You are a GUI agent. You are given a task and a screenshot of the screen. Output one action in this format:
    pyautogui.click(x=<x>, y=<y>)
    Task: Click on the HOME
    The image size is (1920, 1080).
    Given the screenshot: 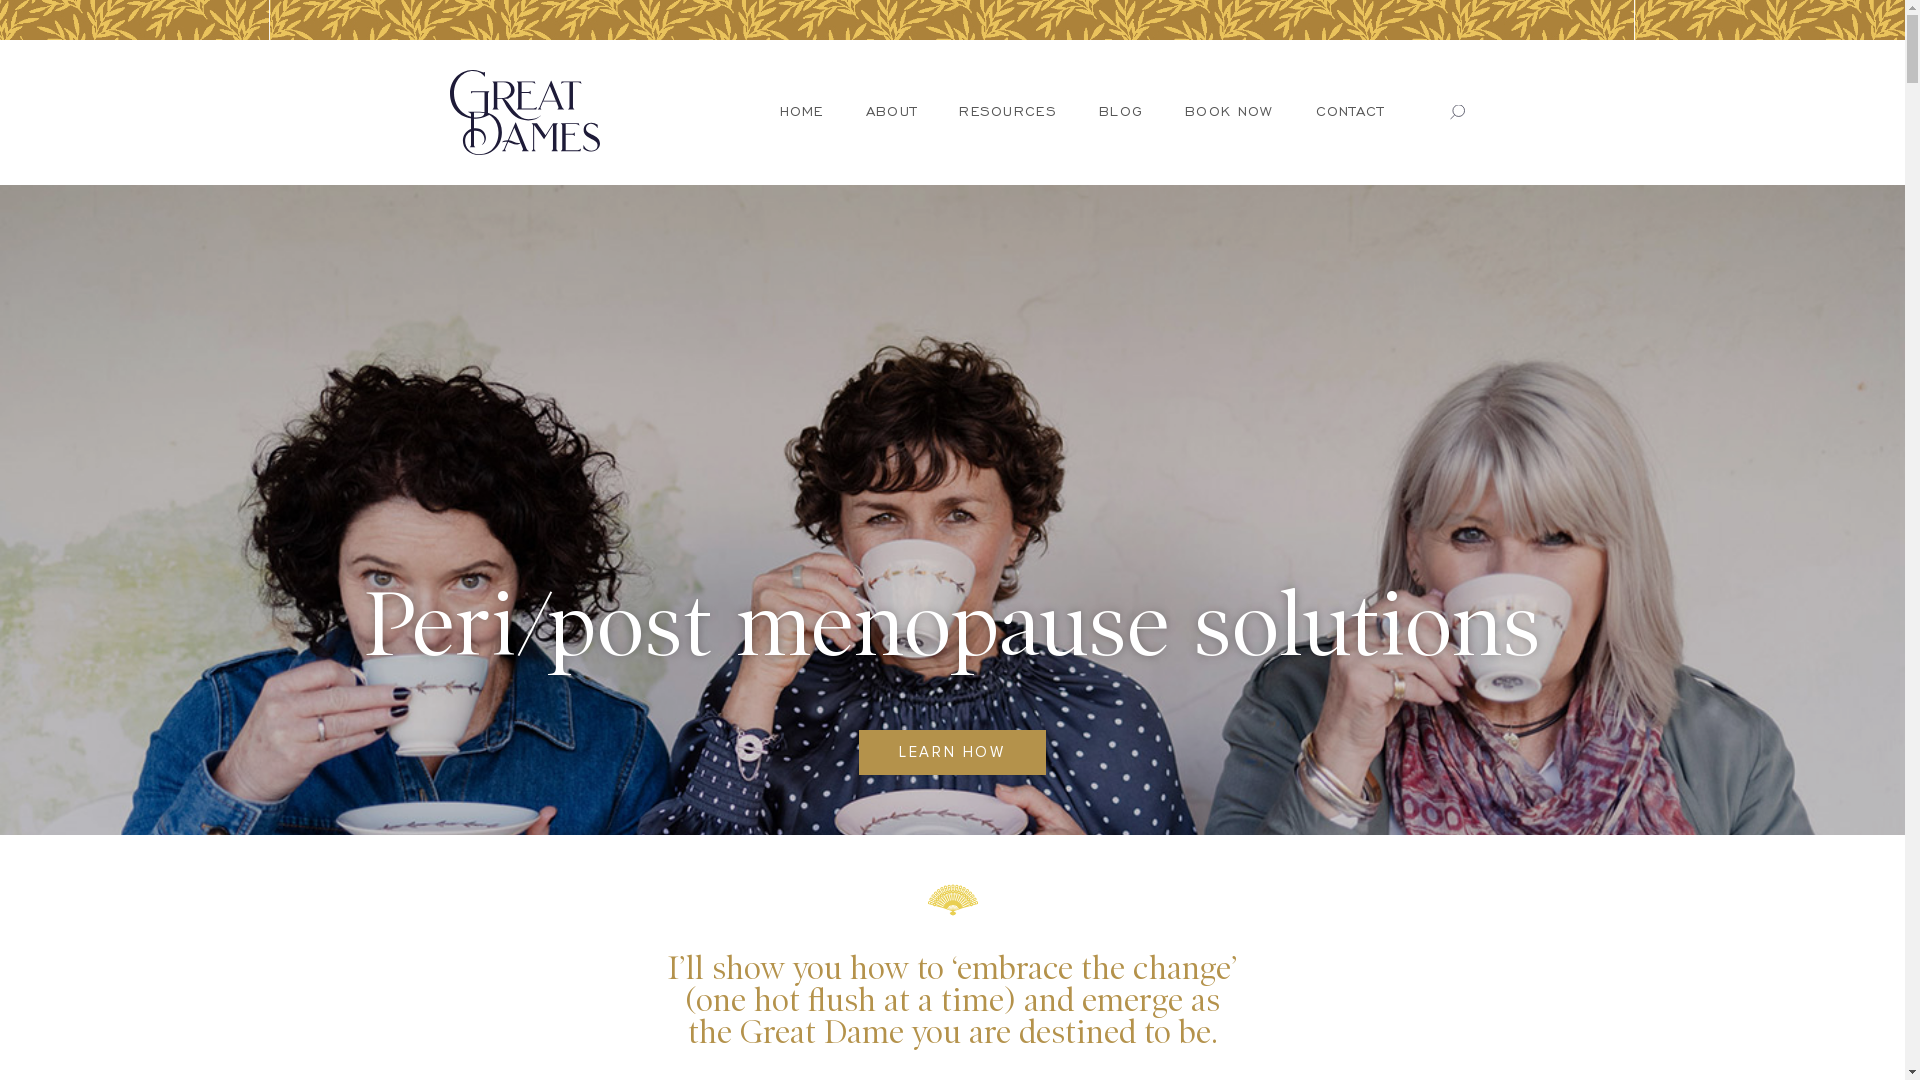 What is the action you would take?
    pyautogui.click(x=802, y=112)
    